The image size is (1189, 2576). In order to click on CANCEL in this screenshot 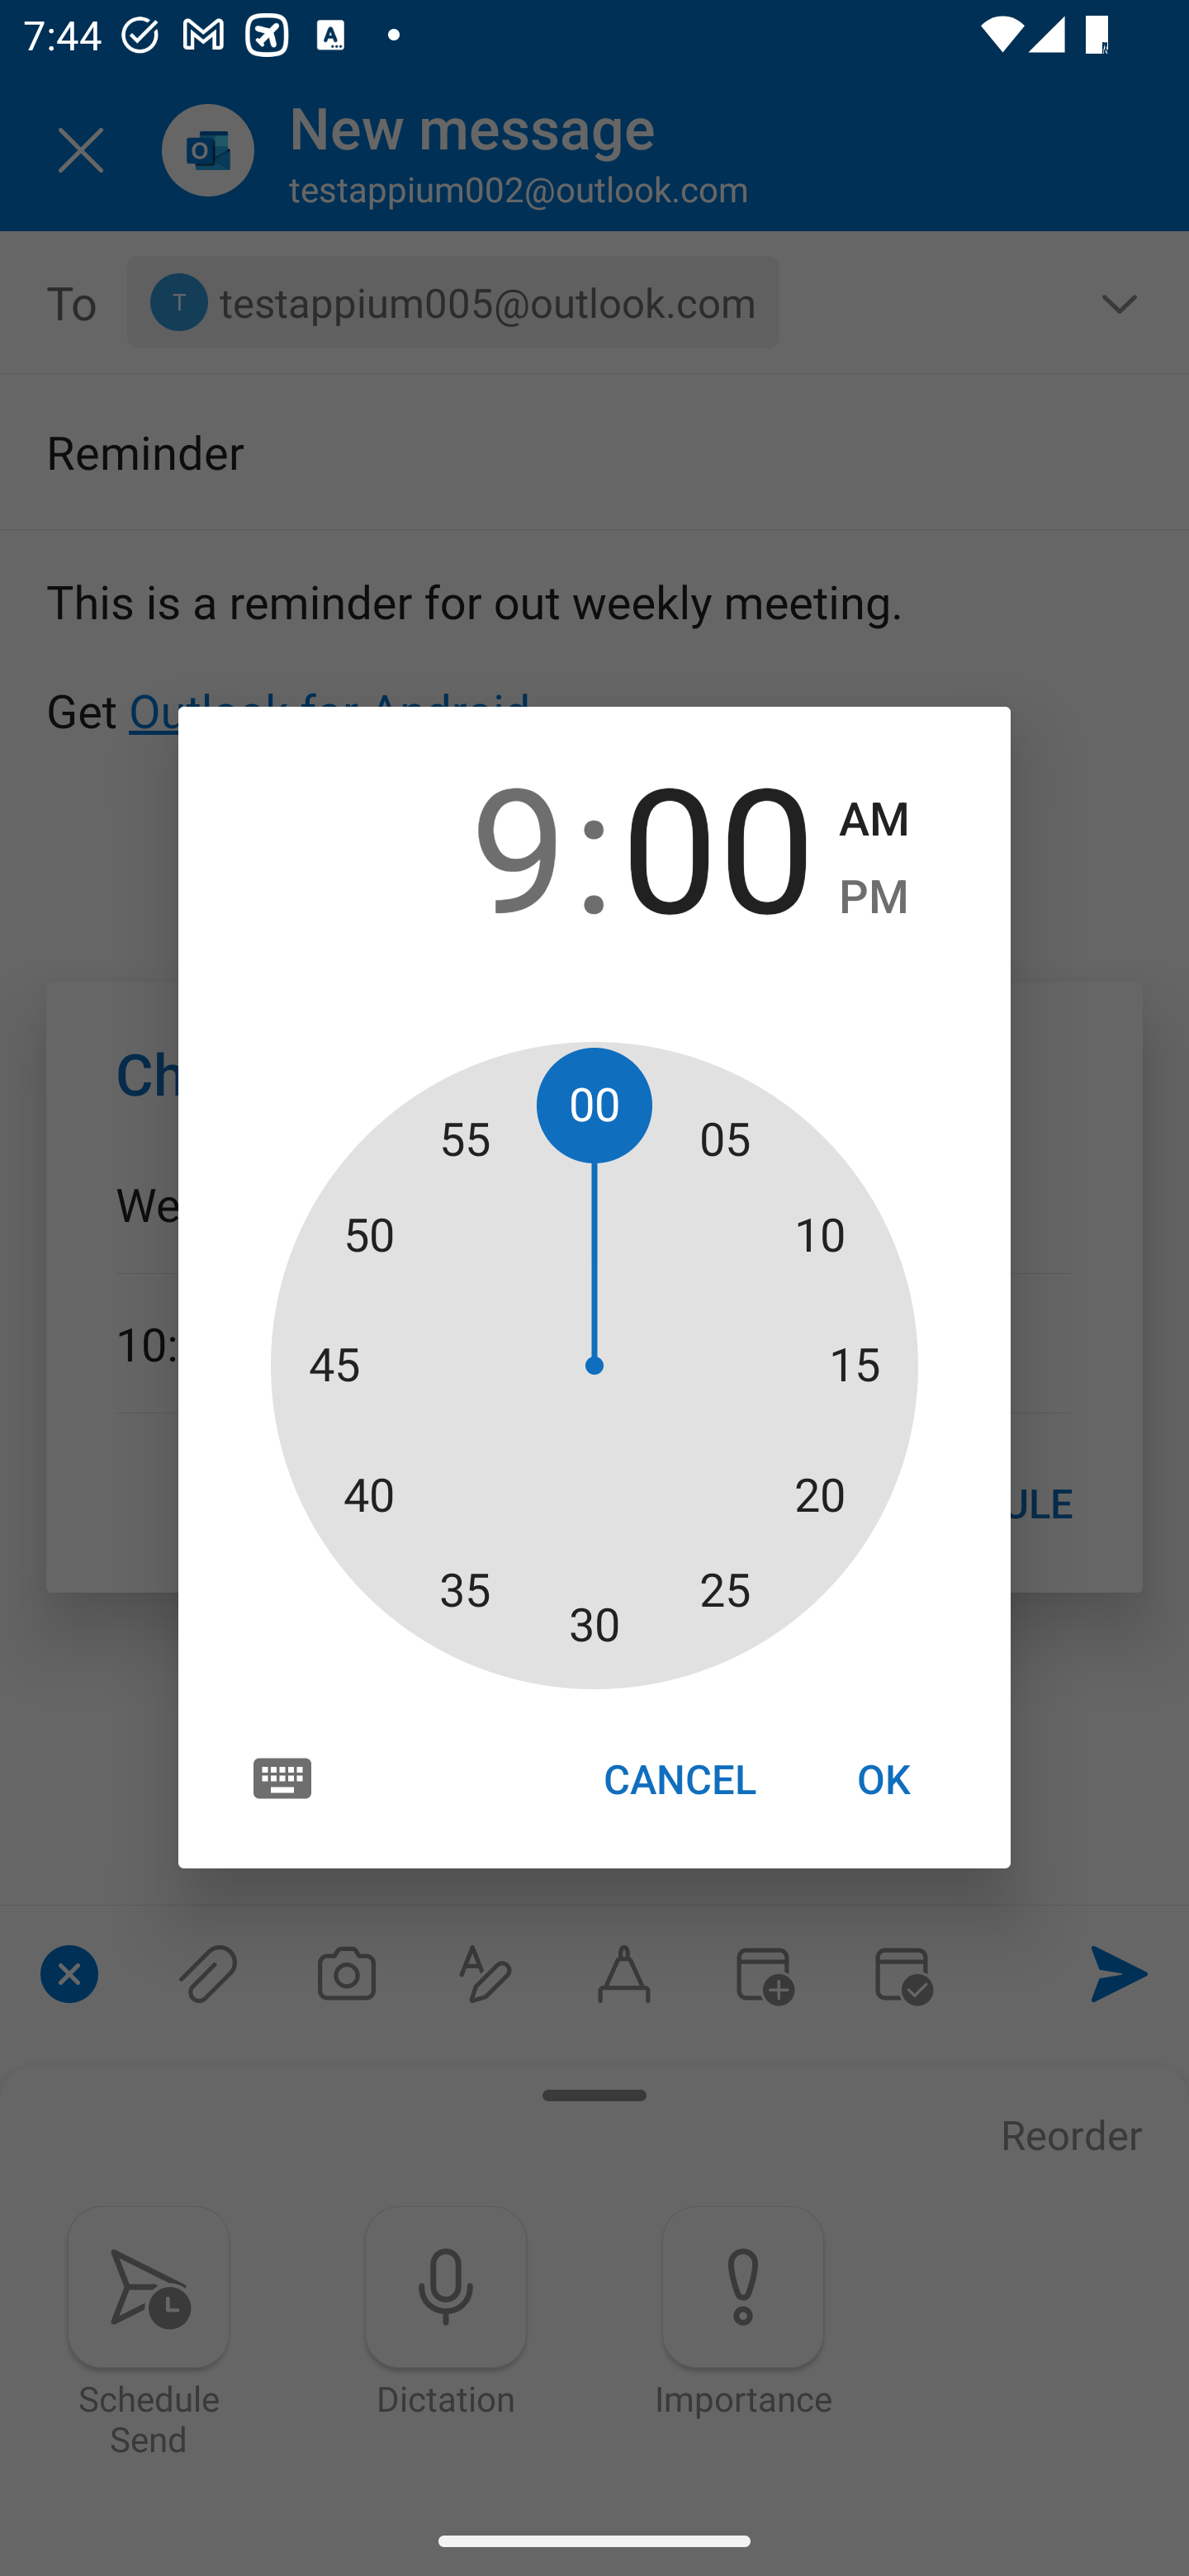, I will do `click(679, 1778)`.